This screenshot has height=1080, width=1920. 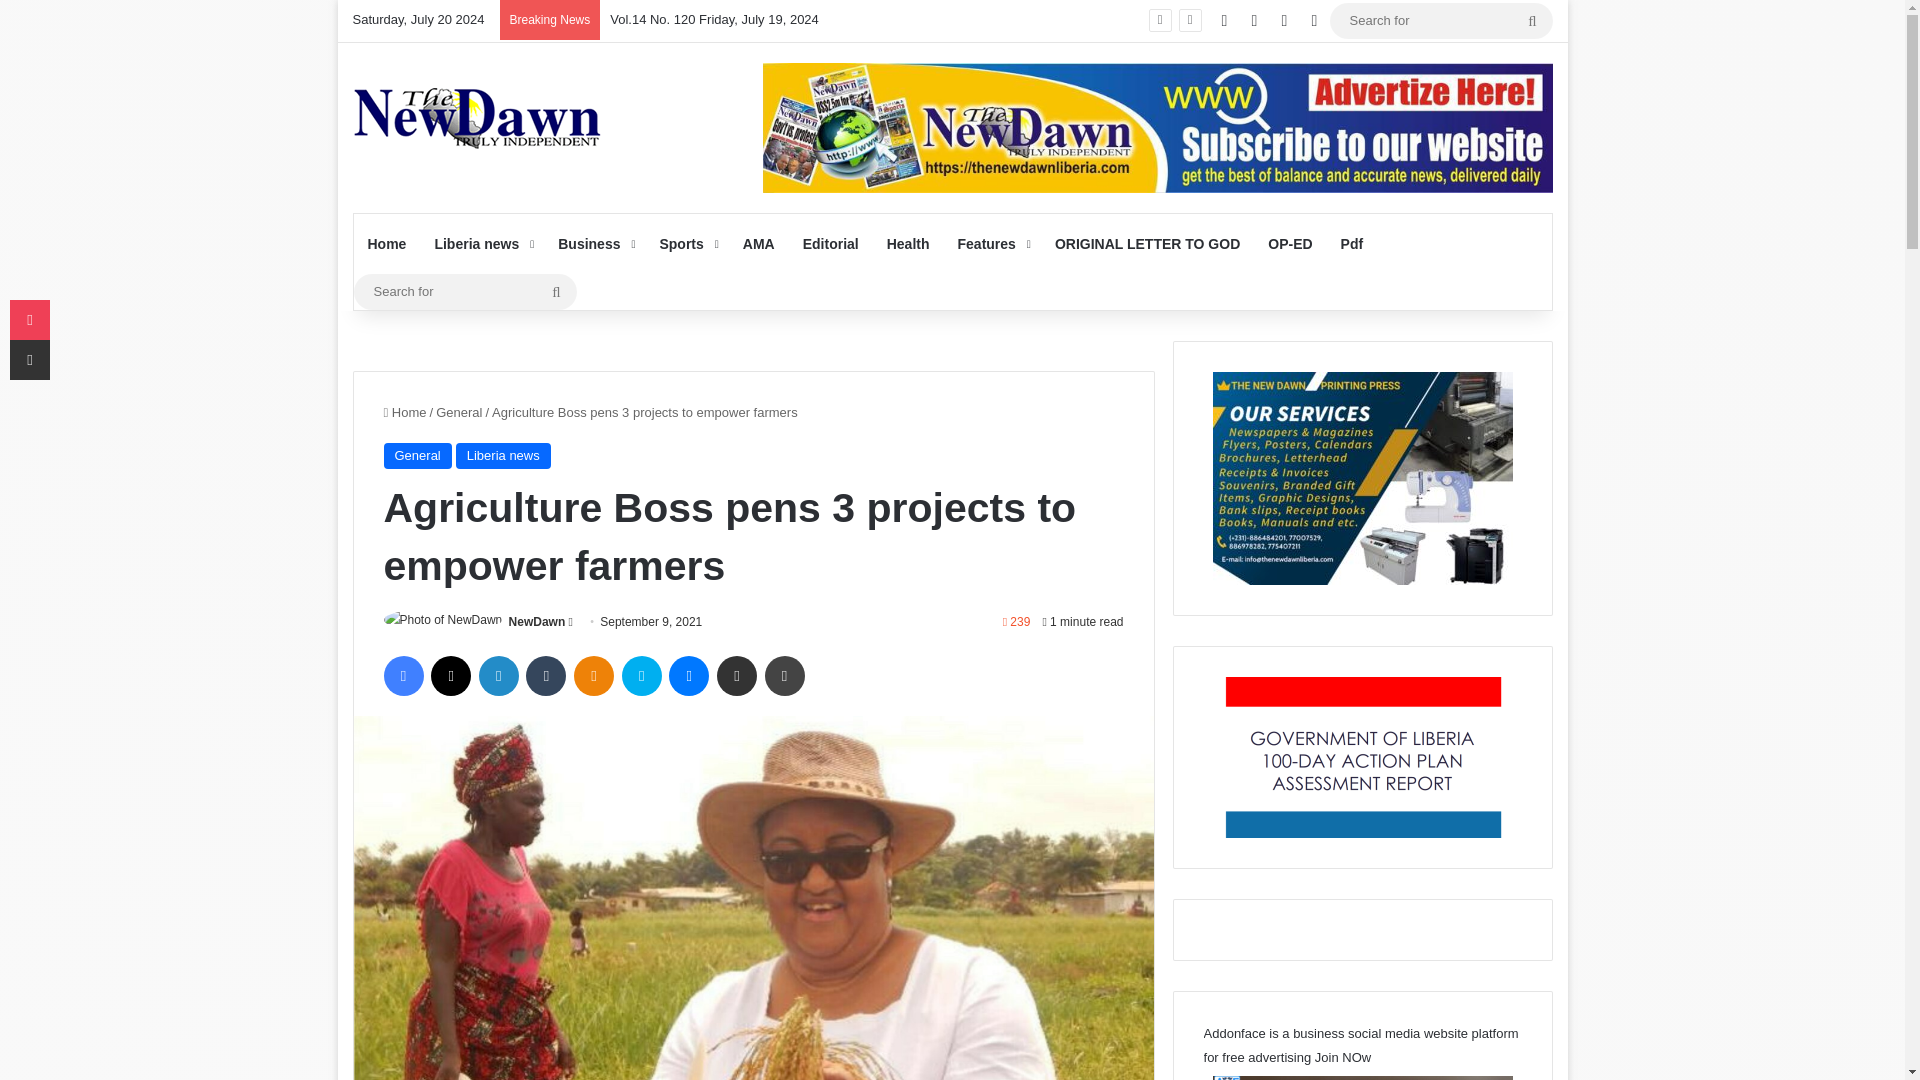 What do you see at coordinates (594, 244) in the screenshot?
I see `Business` at bounding box center [594, 244].